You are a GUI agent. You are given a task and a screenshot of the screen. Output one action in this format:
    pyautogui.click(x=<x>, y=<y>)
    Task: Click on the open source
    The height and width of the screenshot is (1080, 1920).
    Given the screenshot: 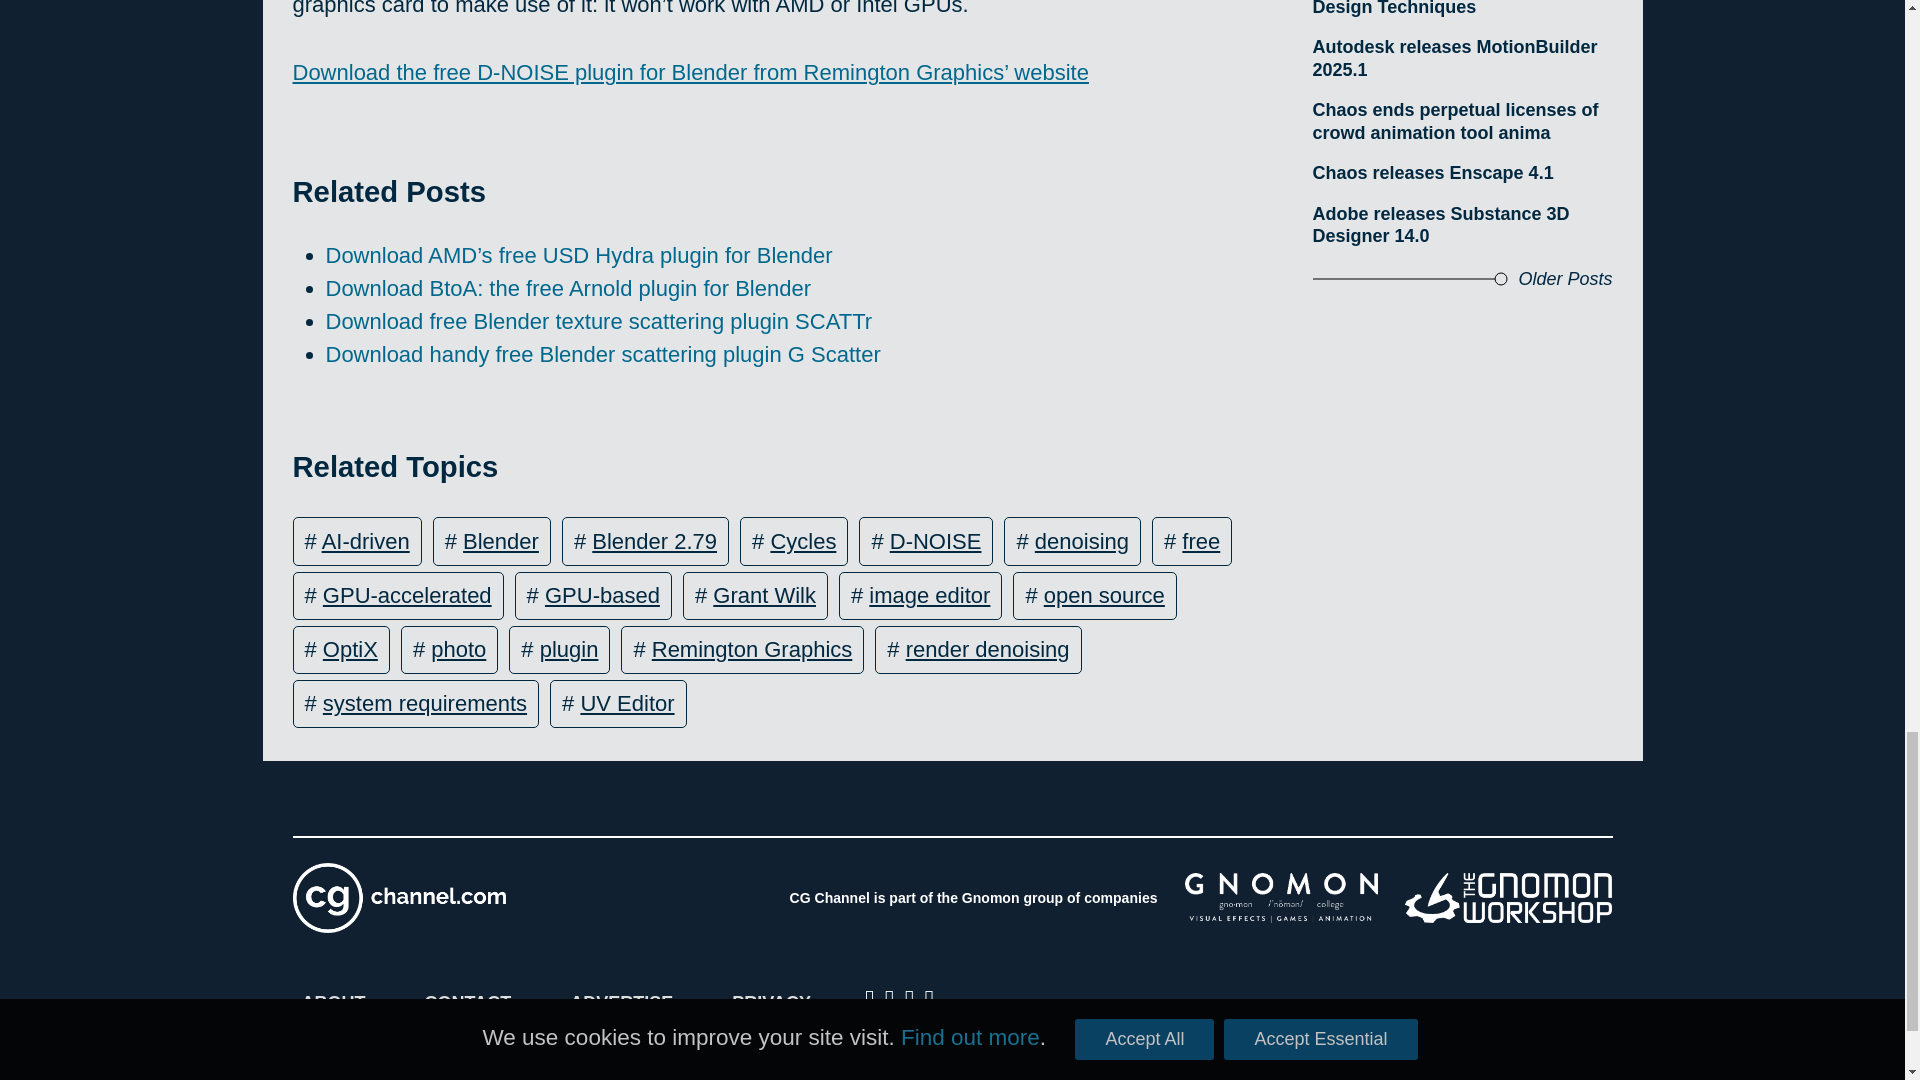 What is the action you would take?
    pyautogui.click(x=1104, y=596)
    